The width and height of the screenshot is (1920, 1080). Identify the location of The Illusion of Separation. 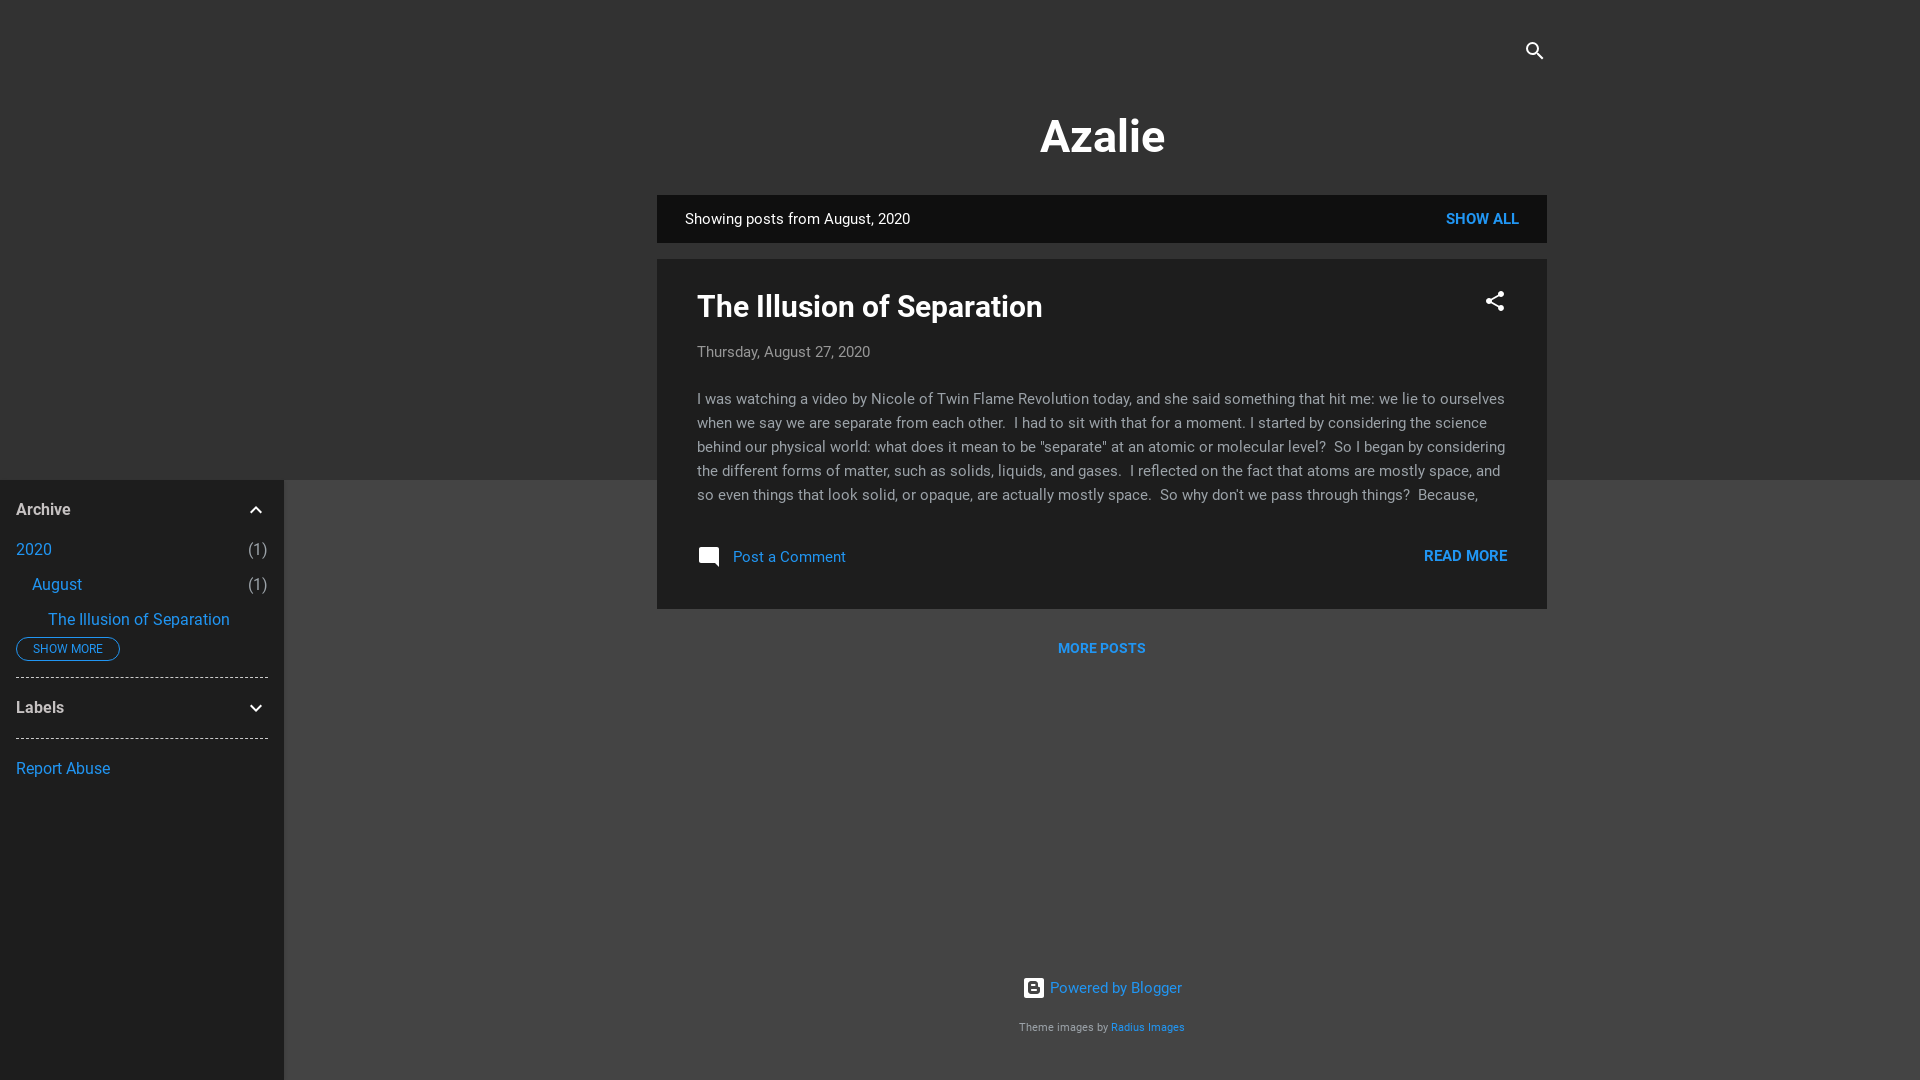
(139, 620).